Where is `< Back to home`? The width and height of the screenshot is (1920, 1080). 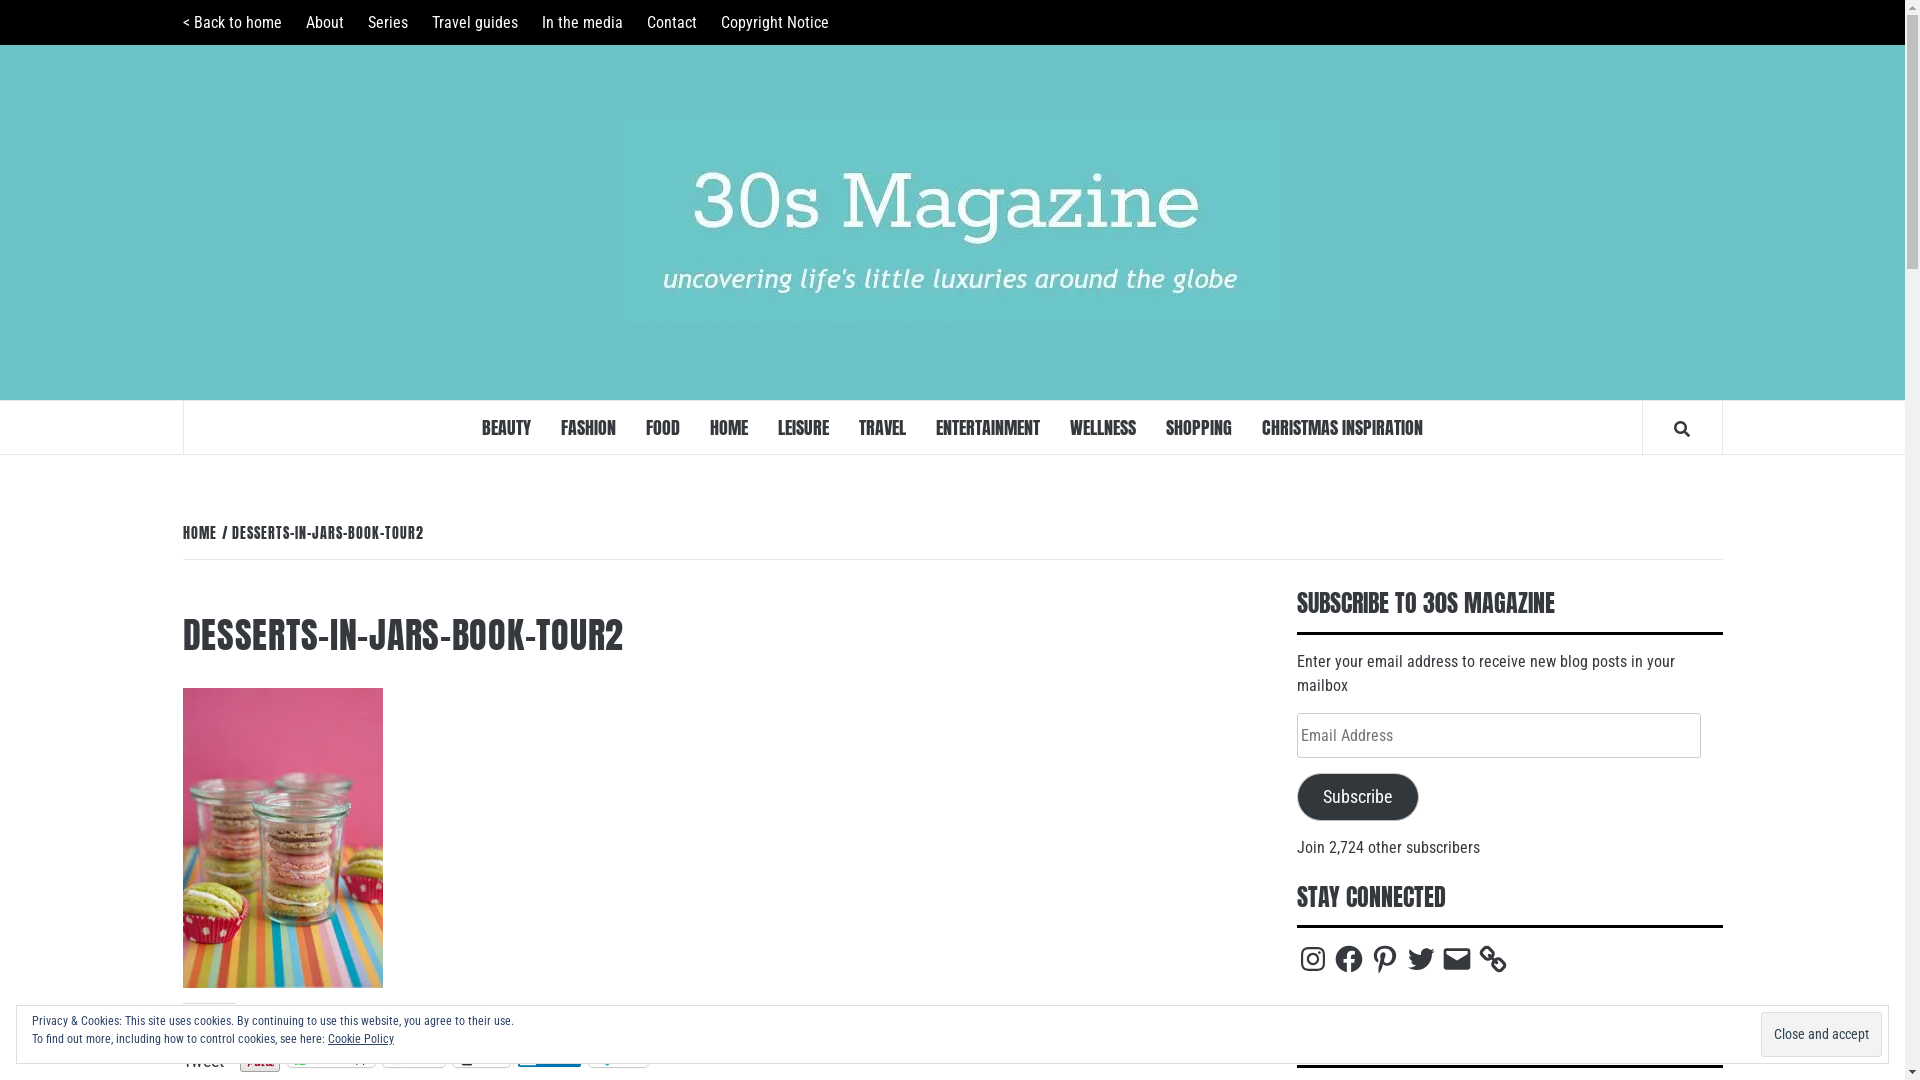 < Back to home is located at coordinates (236, 22).